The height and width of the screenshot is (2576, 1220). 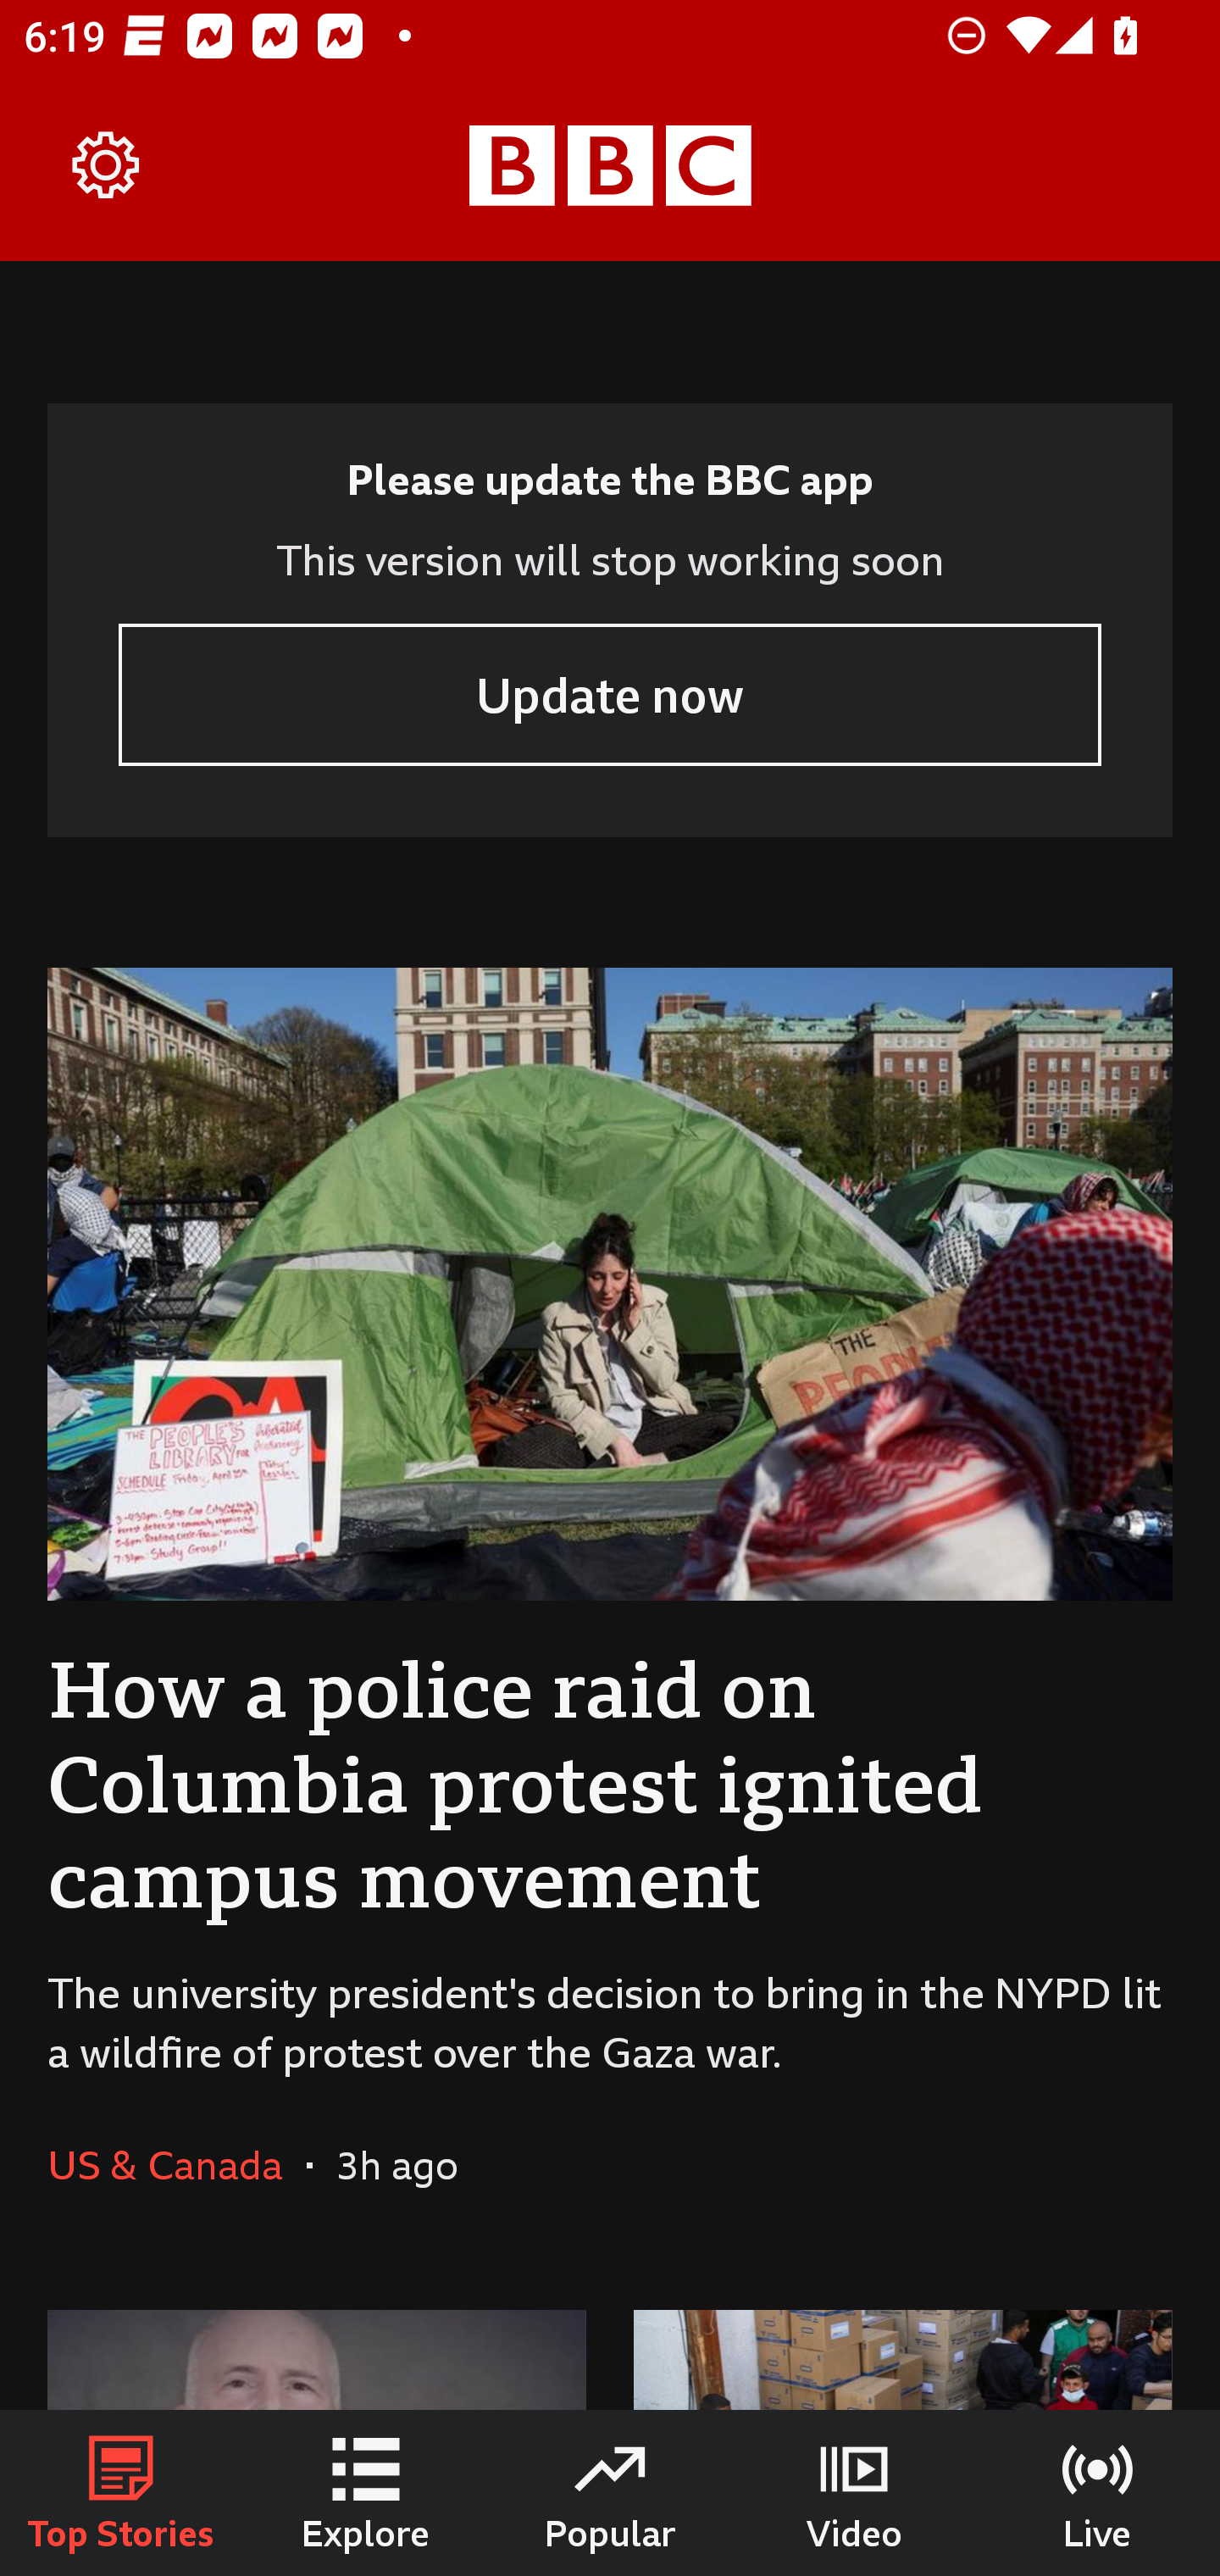 I want to click on US & Canada In the section US & Canada, so click(x=176, y=2164).